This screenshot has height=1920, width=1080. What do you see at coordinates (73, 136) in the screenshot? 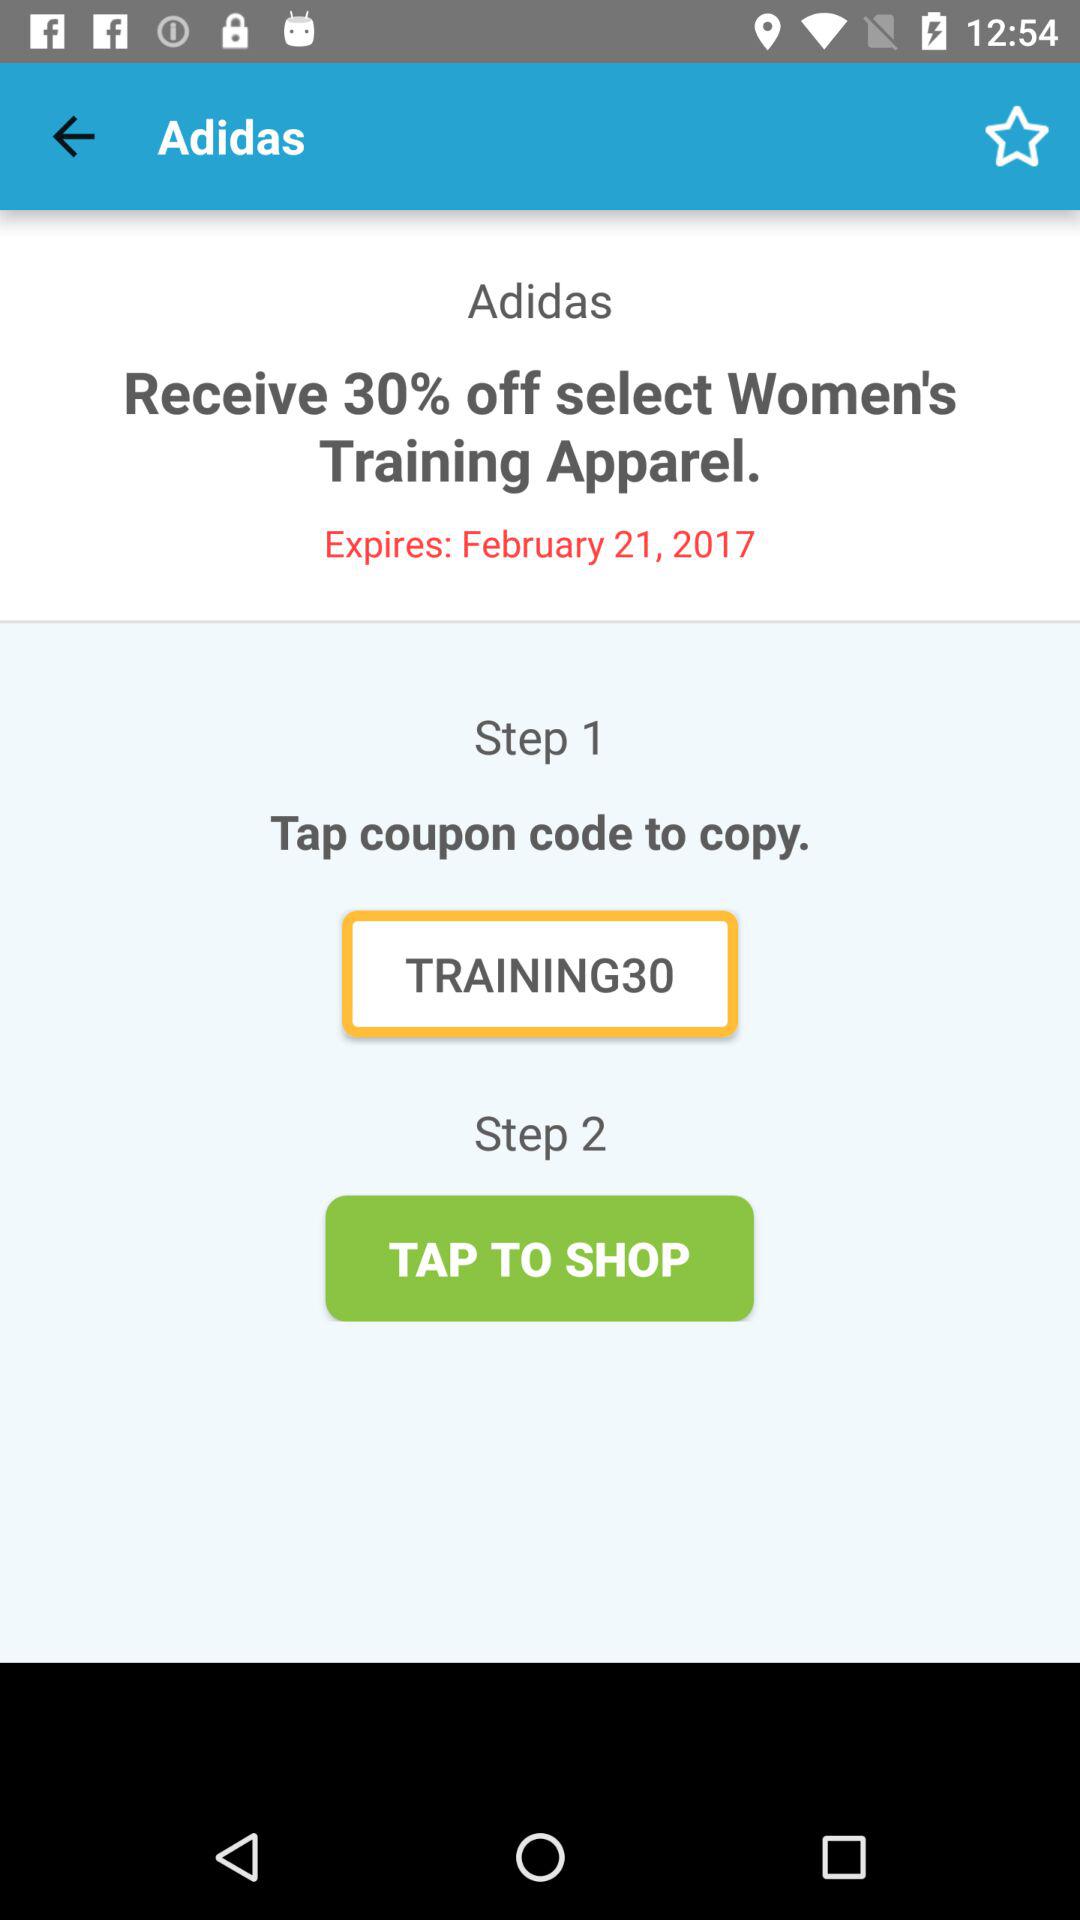
I see `turn on icon next to adidas item` at bounding box center [73, 136].